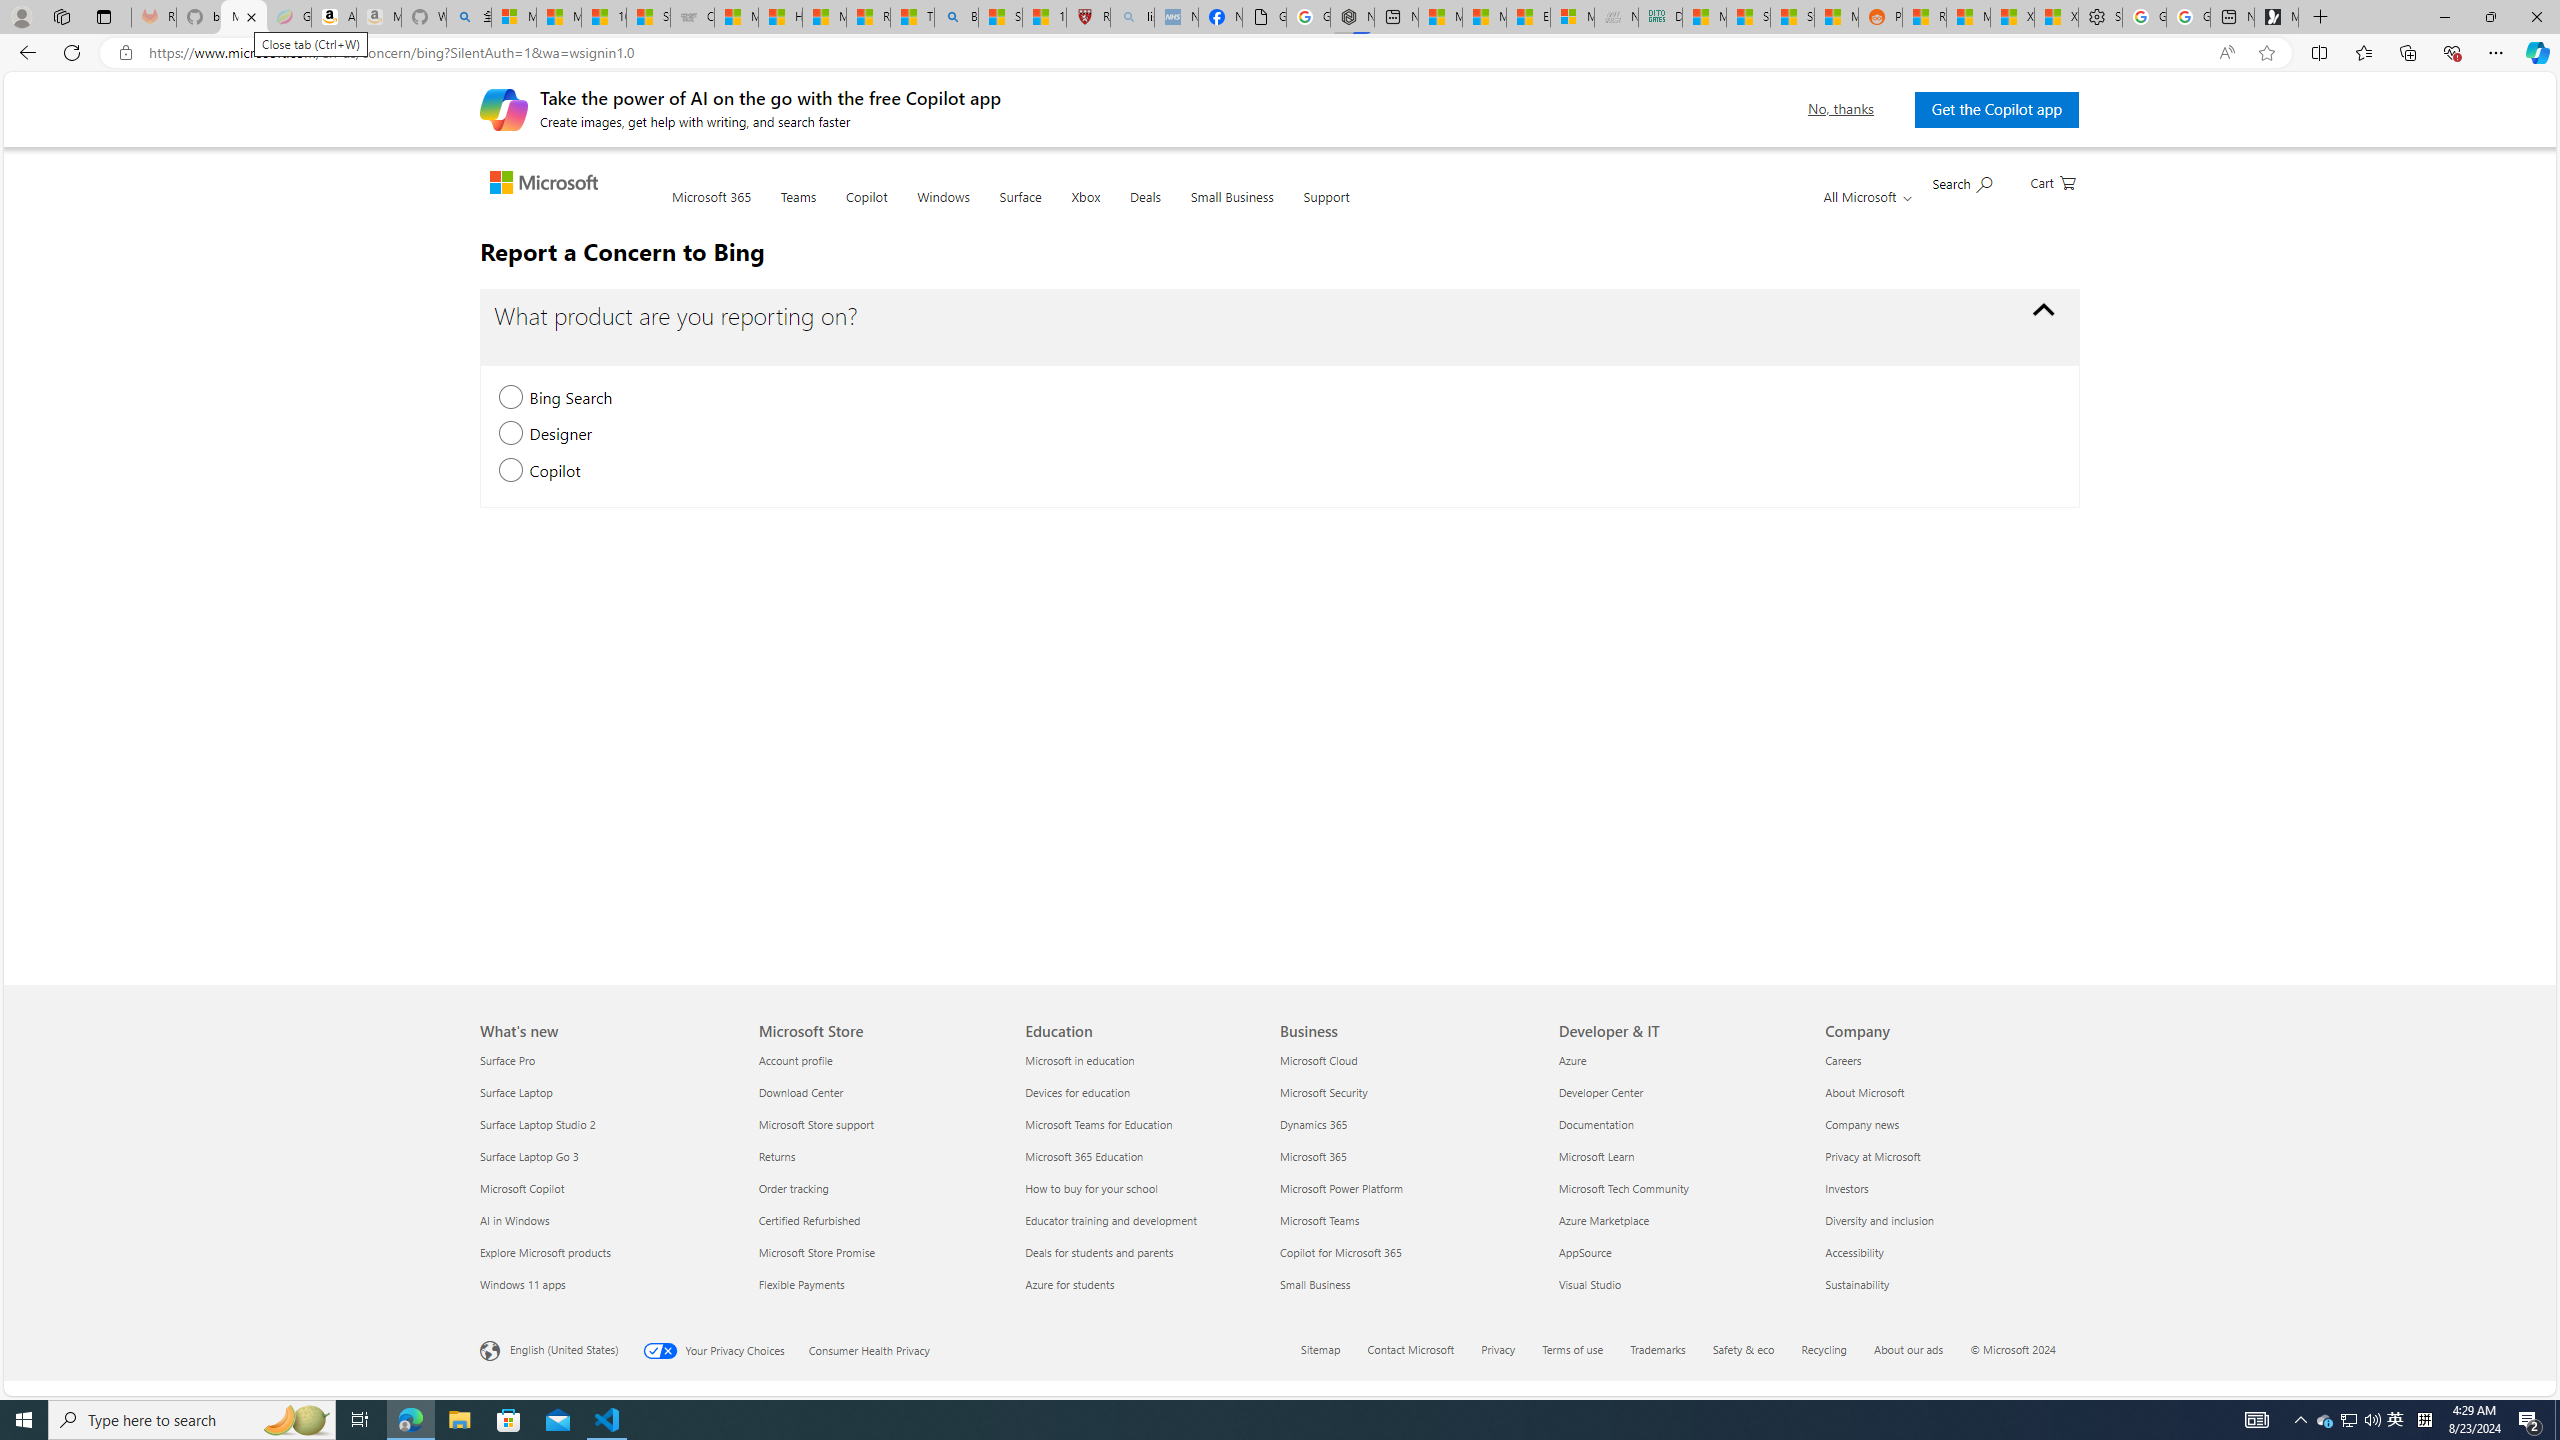  I want to click on Designer, new section will be expanded, so click(510, 434).